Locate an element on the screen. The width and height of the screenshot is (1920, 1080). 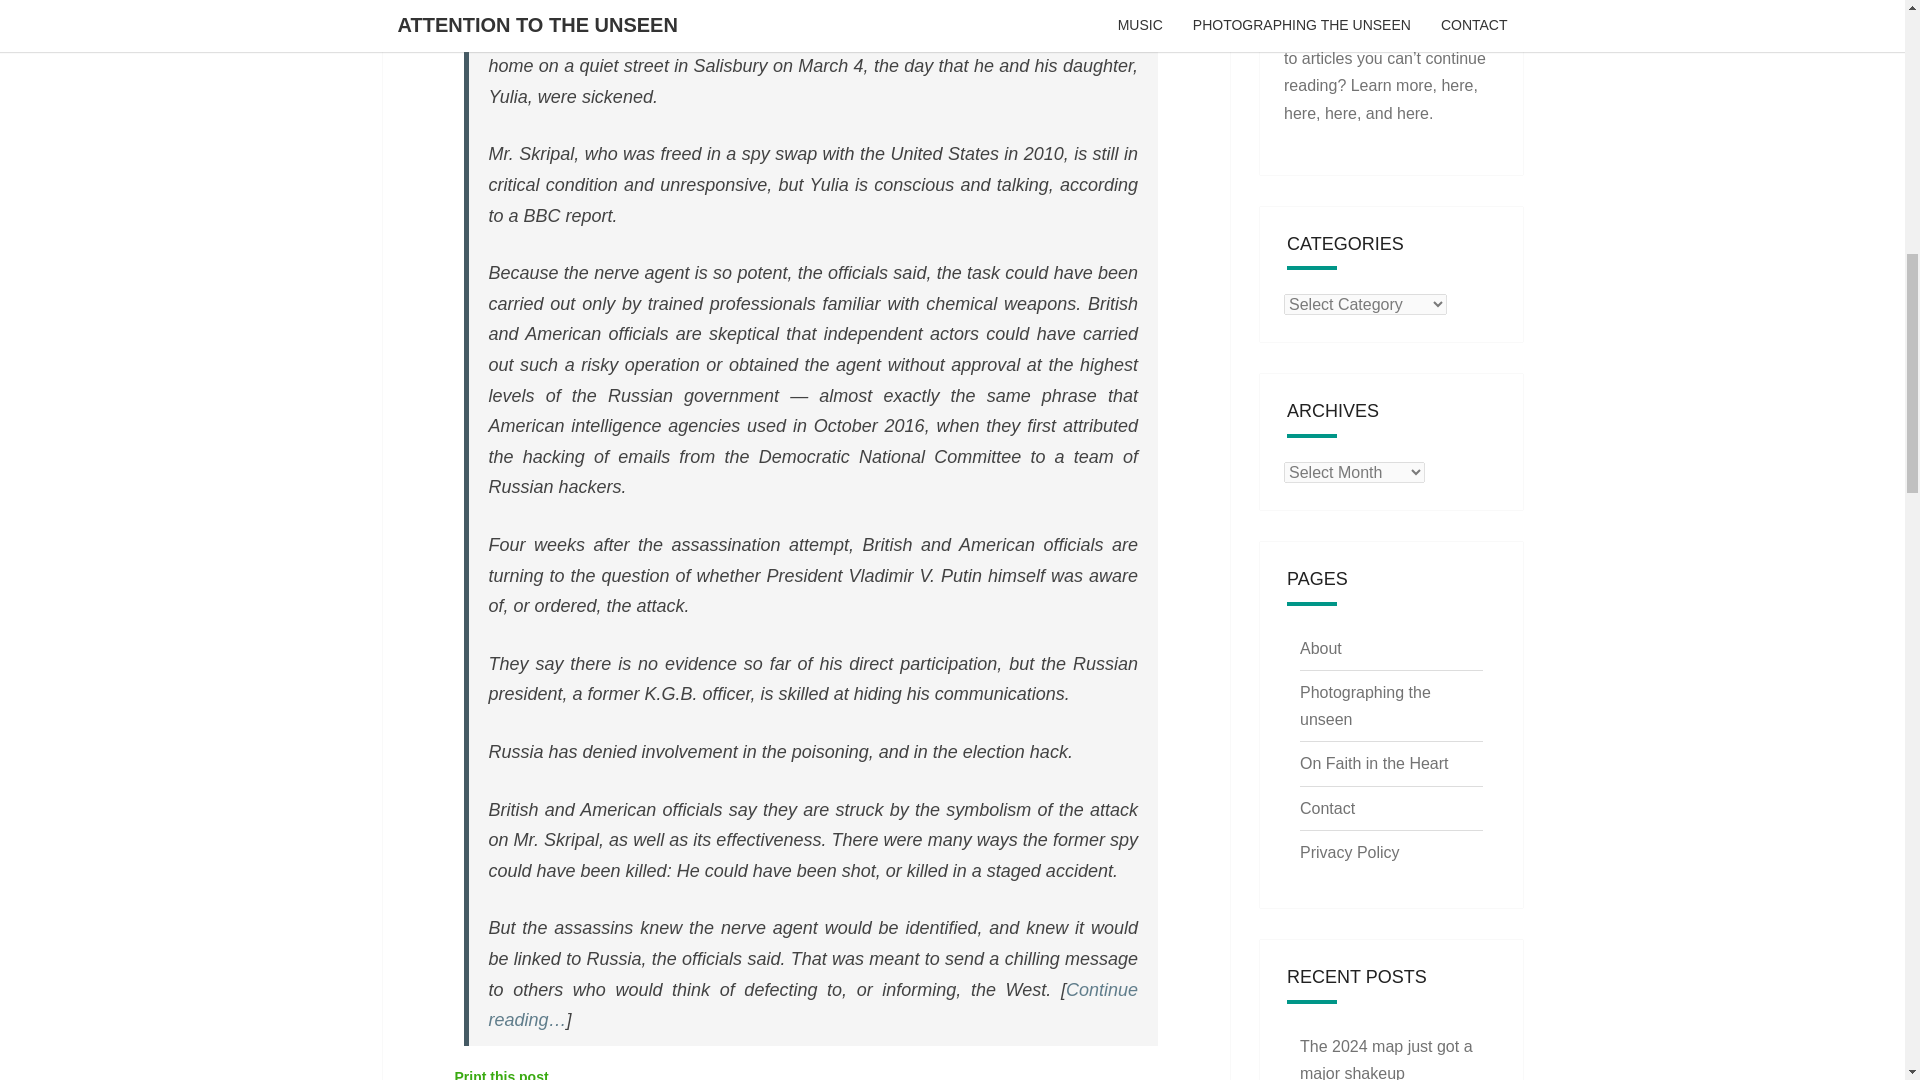
Privacy Policy is located at coordinates (1349, 852).